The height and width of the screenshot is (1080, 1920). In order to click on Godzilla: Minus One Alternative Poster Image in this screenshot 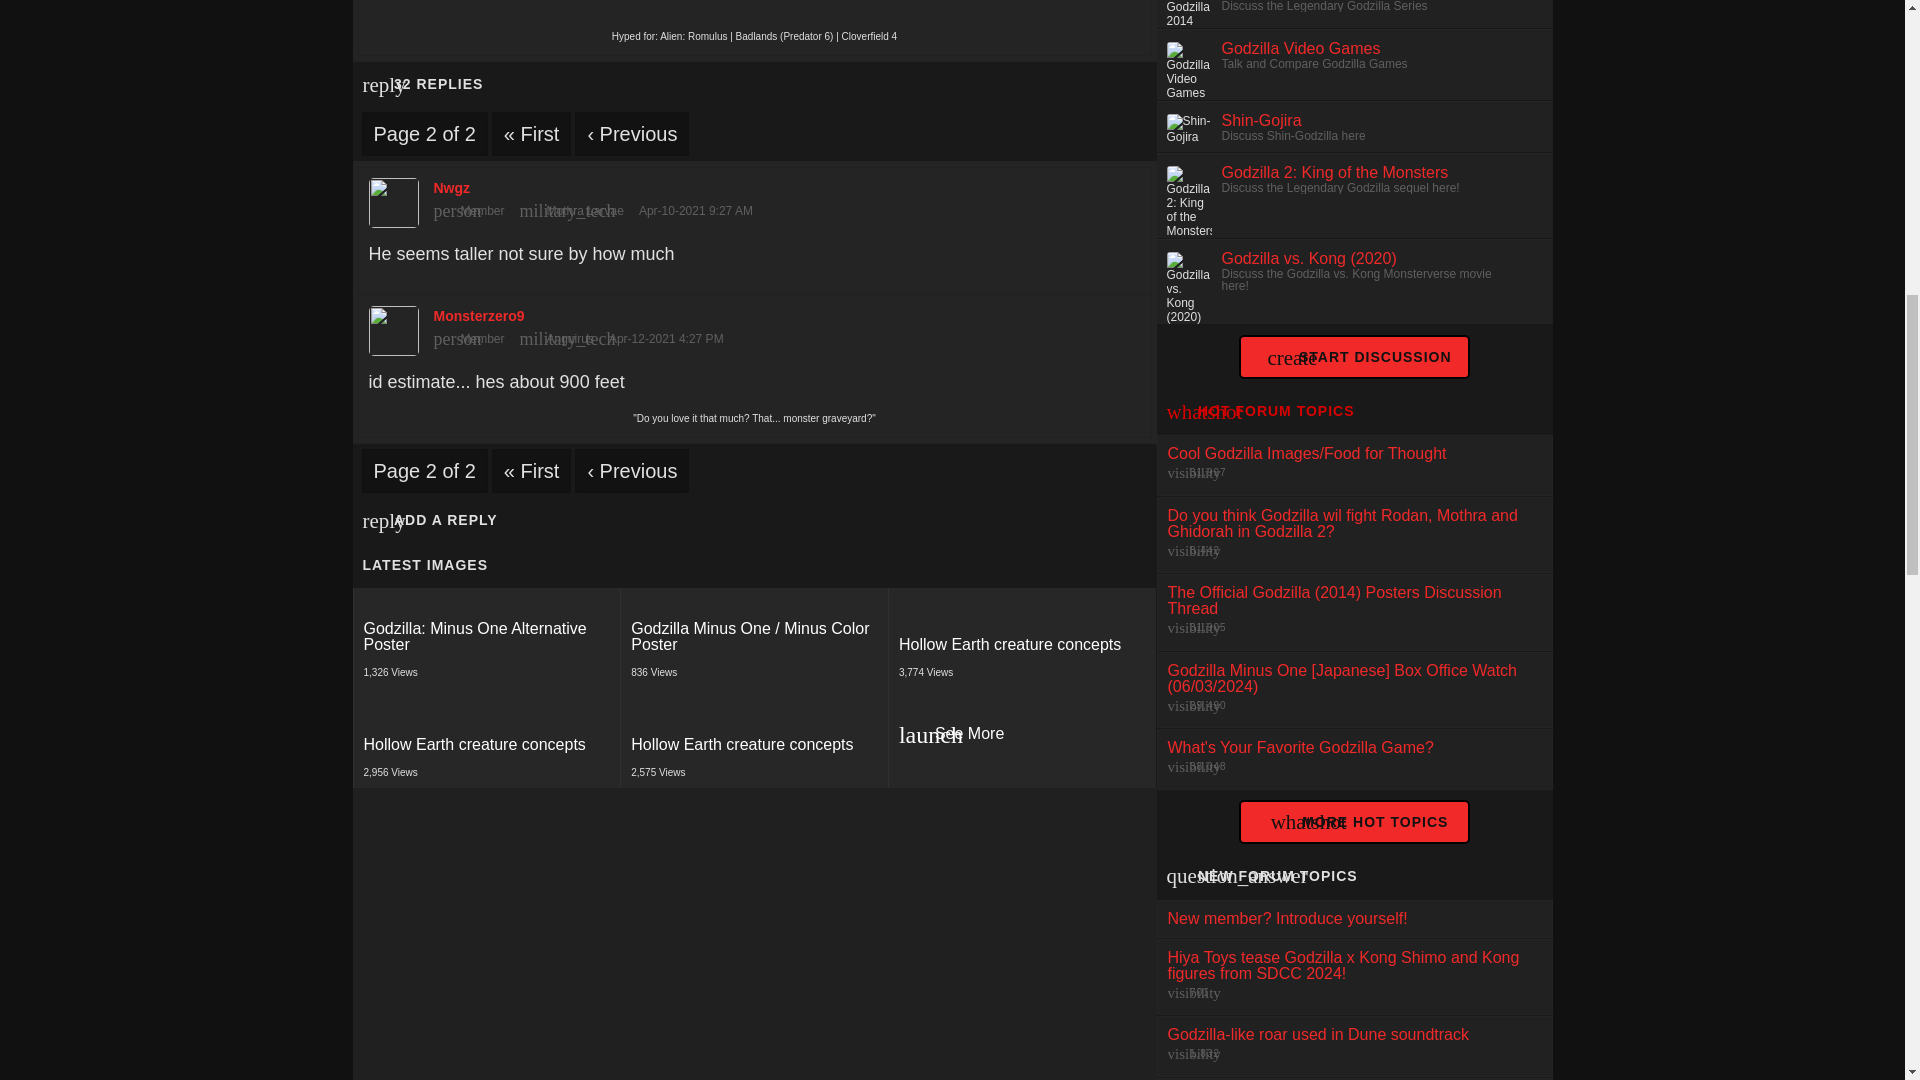, I will do `click(754, 325)`.